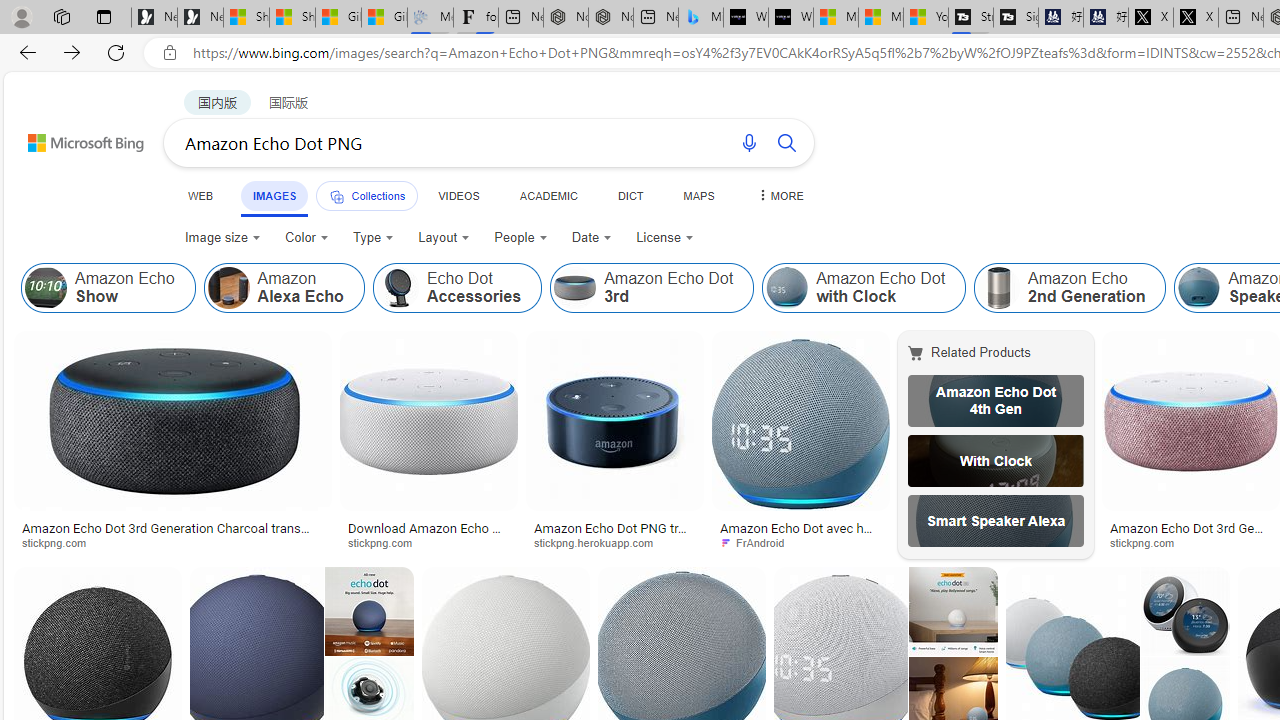  Describe the element at coordinates (615, 534) in the screenshot. I see `Amazon Echo Dot PNG transparente - StickPNG` at that location.